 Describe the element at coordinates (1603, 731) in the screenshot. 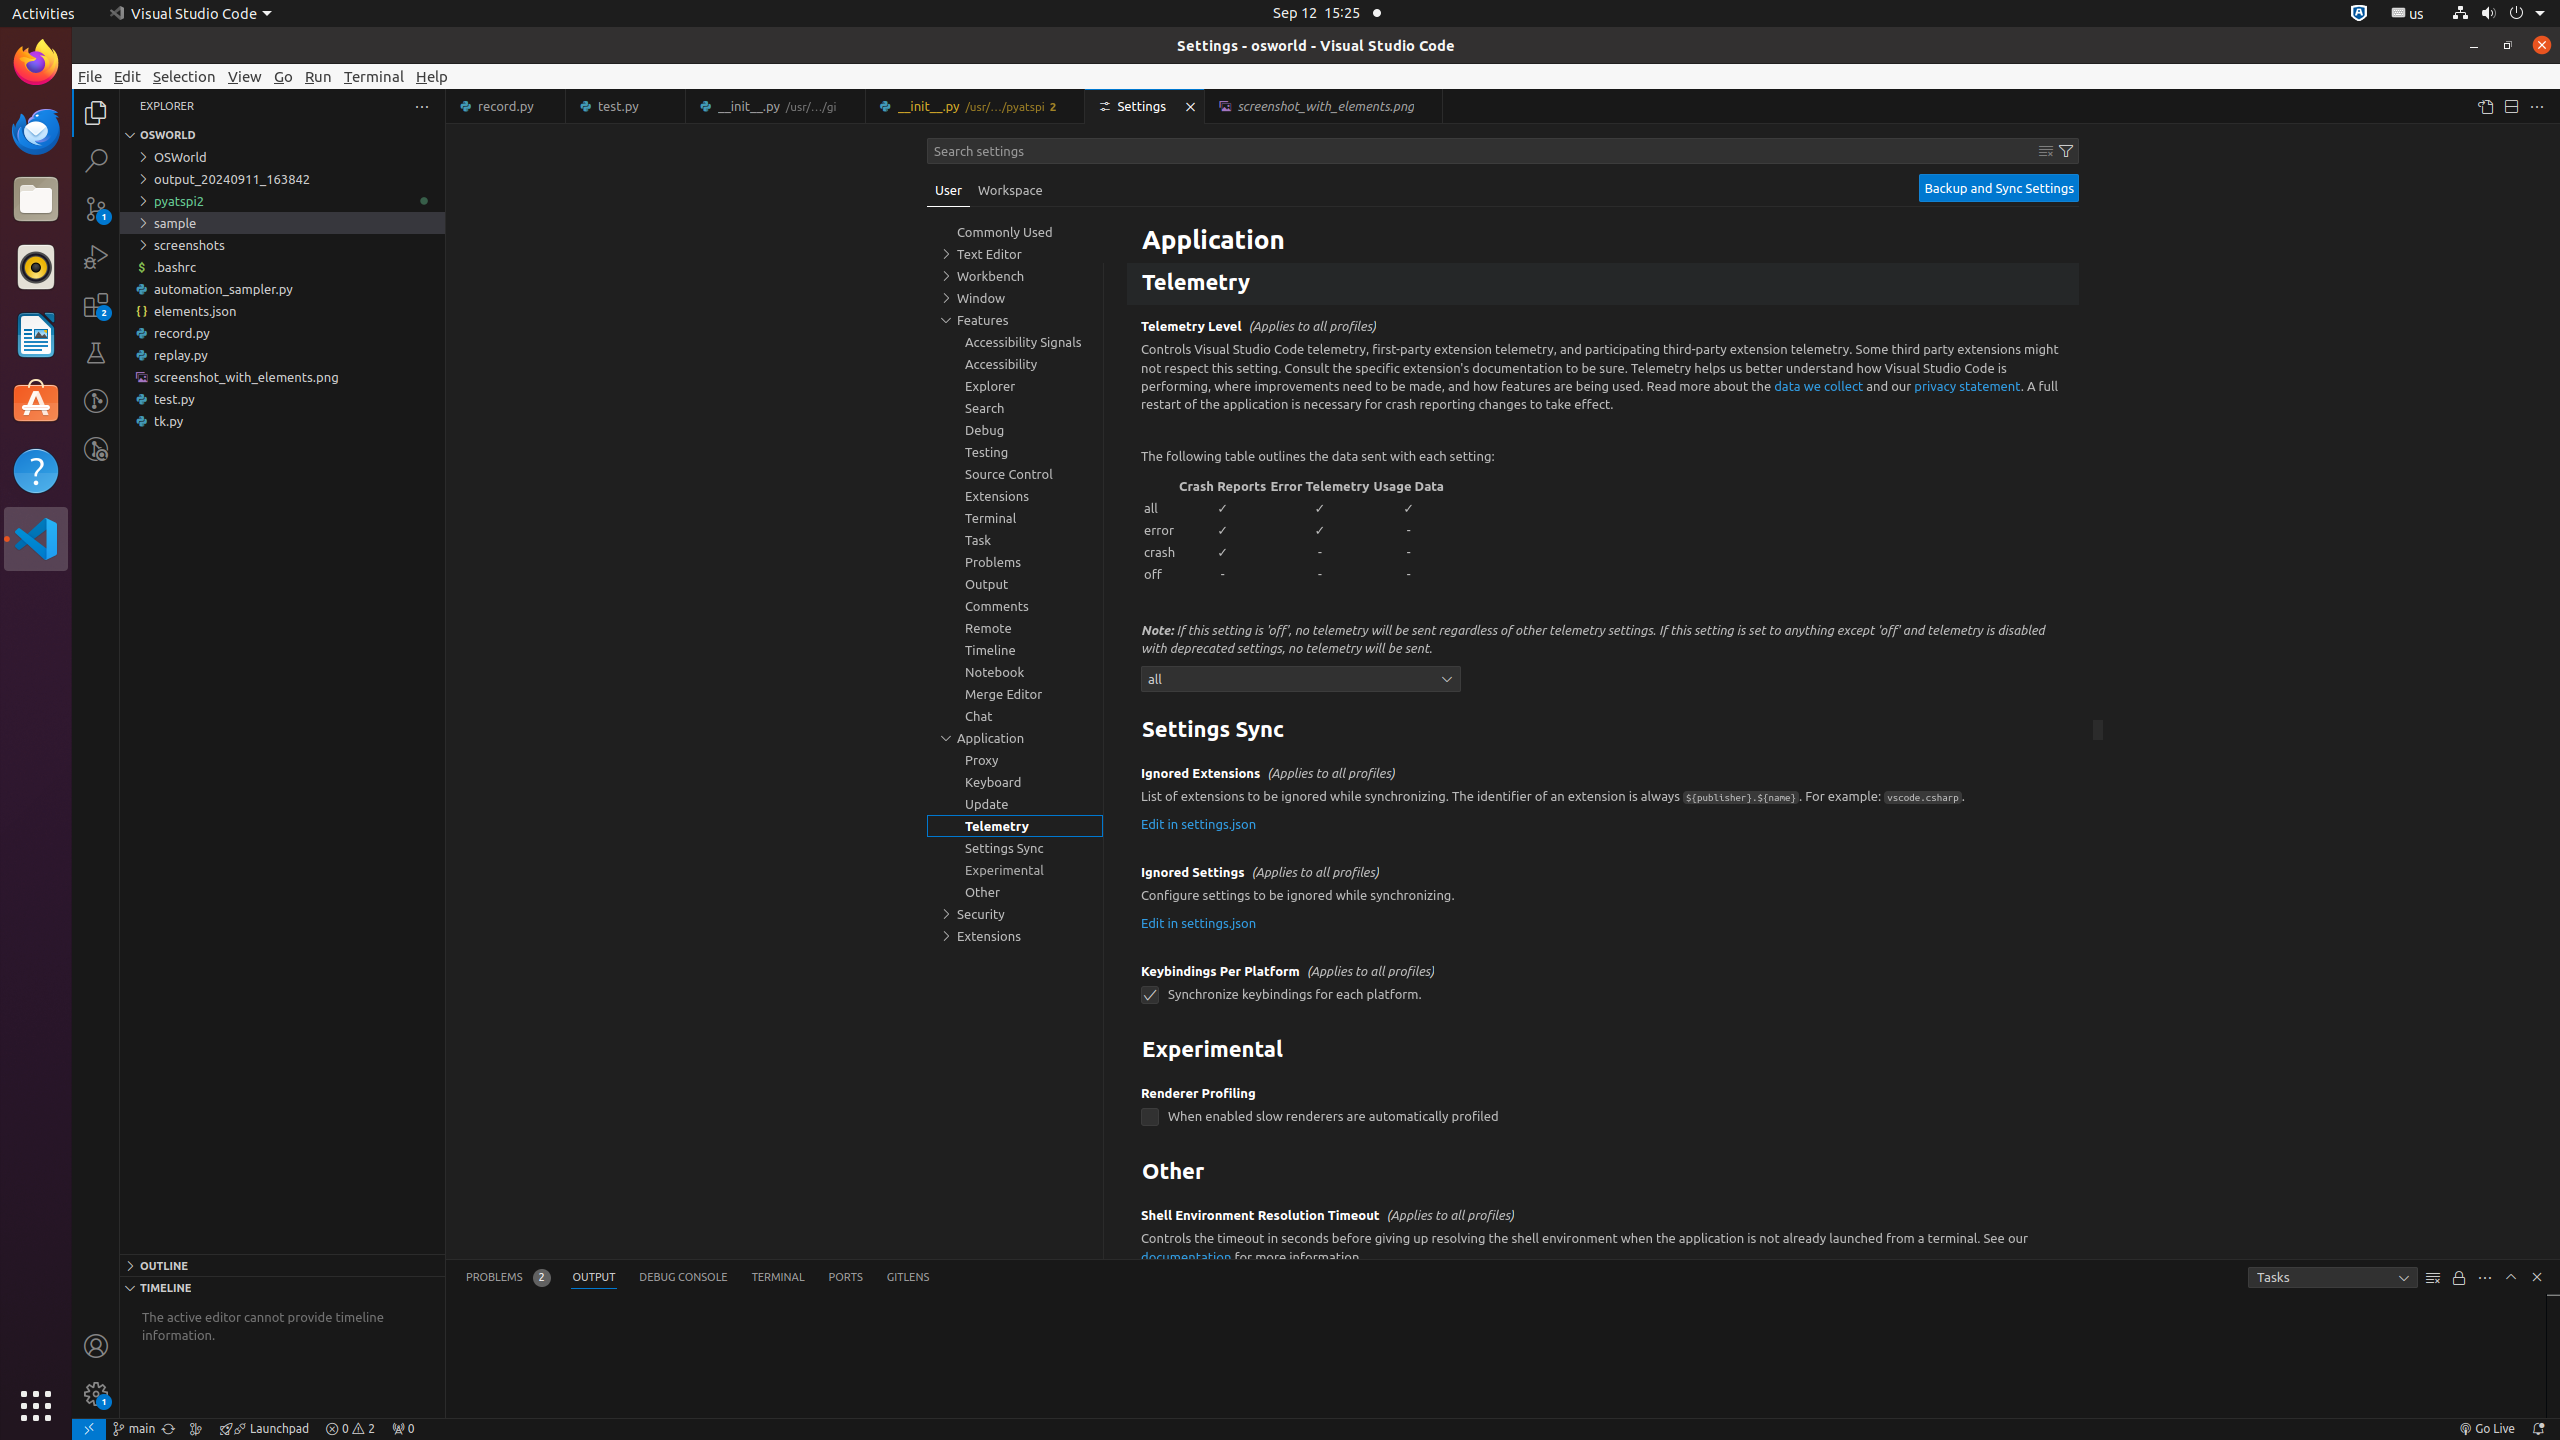

I see `Settings Sync` at that location.